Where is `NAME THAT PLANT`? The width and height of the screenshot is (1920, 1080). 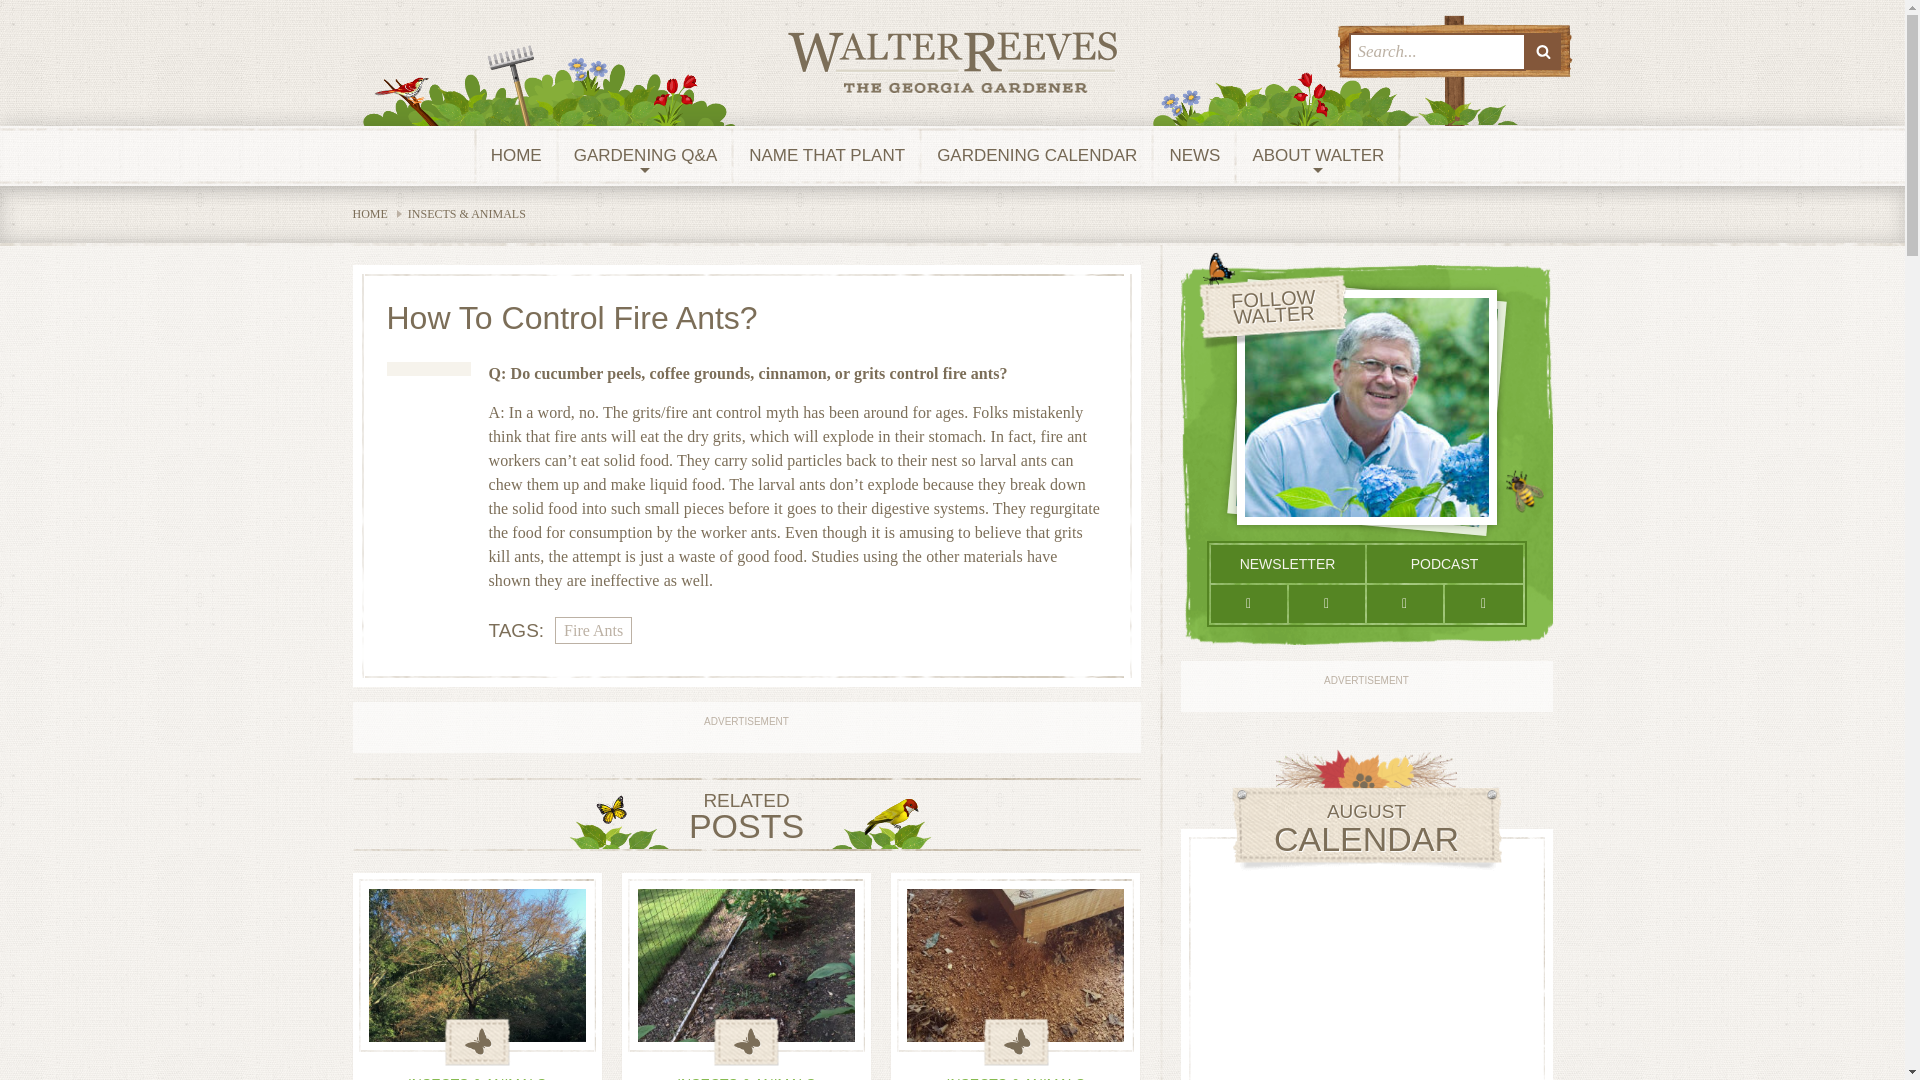
NAME THAT PLANT is located at coordinates (827, 156).